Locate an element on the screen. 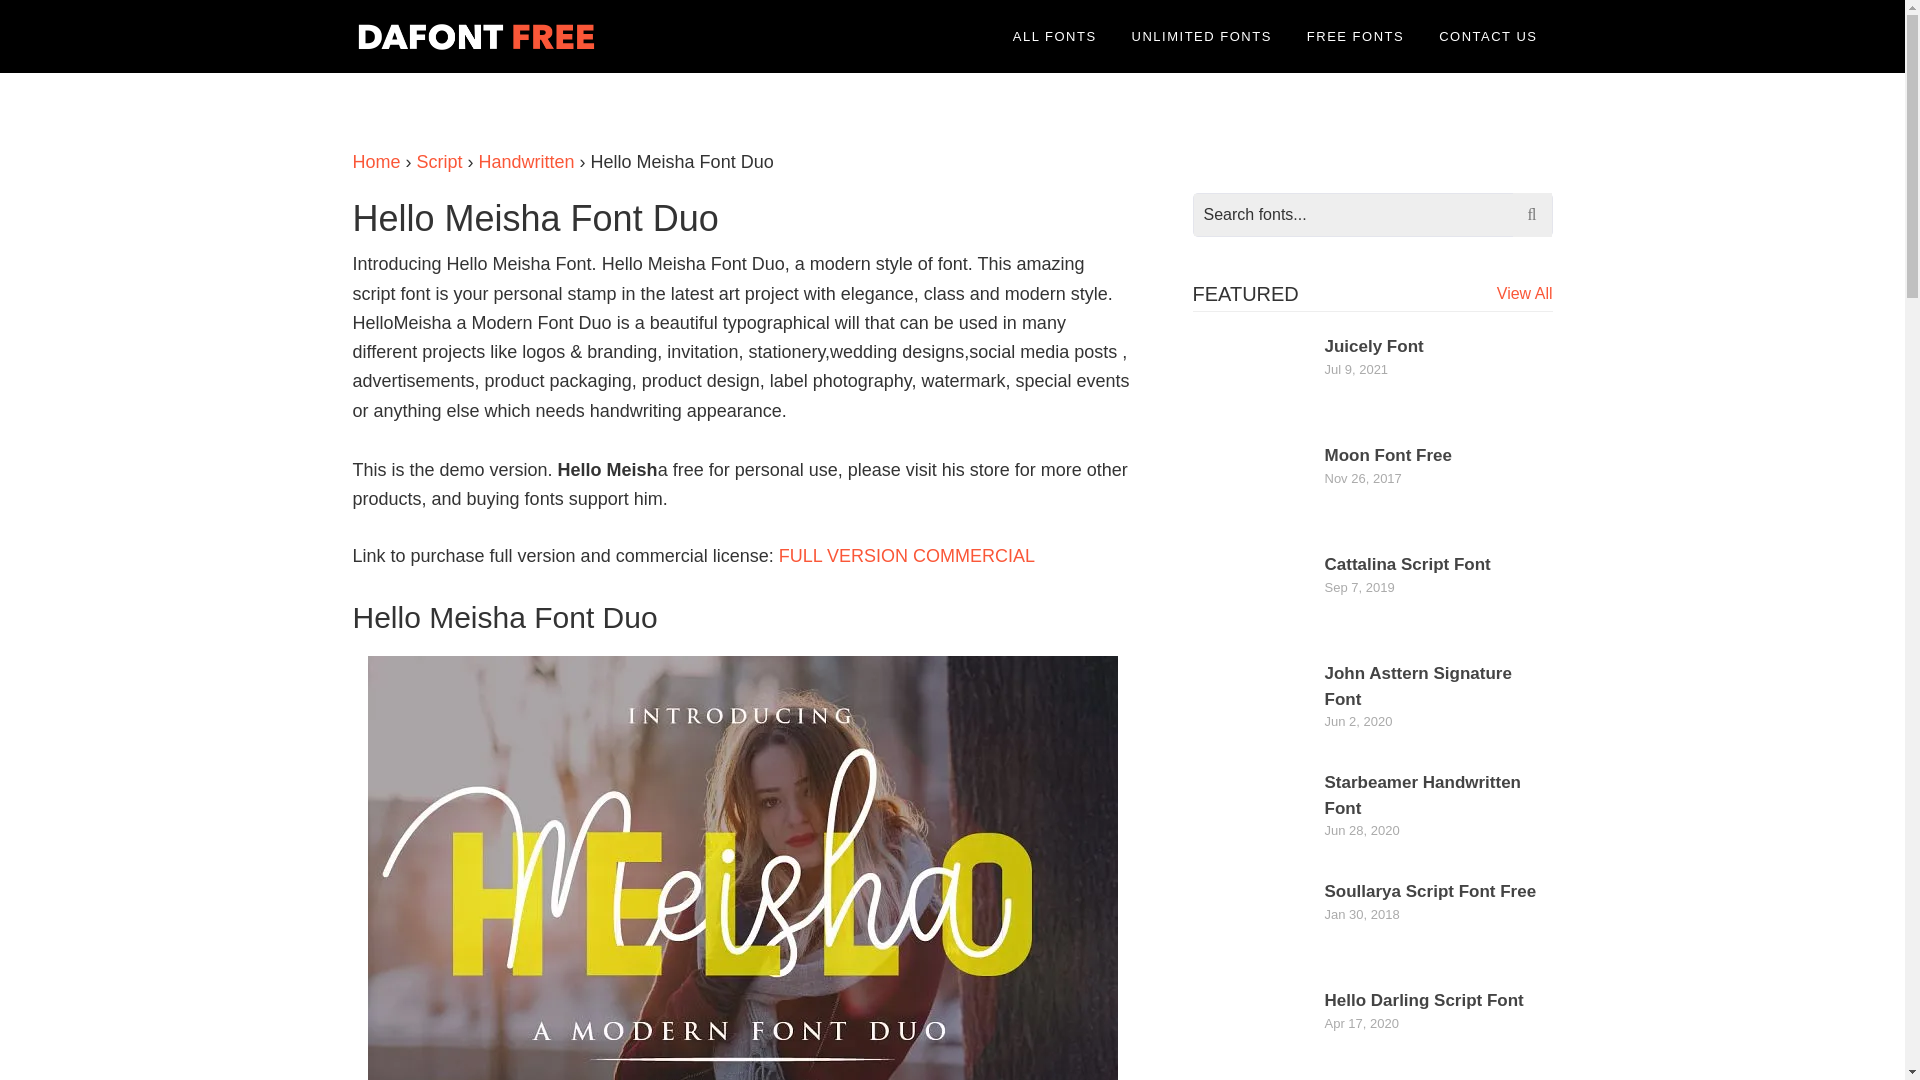  Handwritten is located at coordinates (526, 162).